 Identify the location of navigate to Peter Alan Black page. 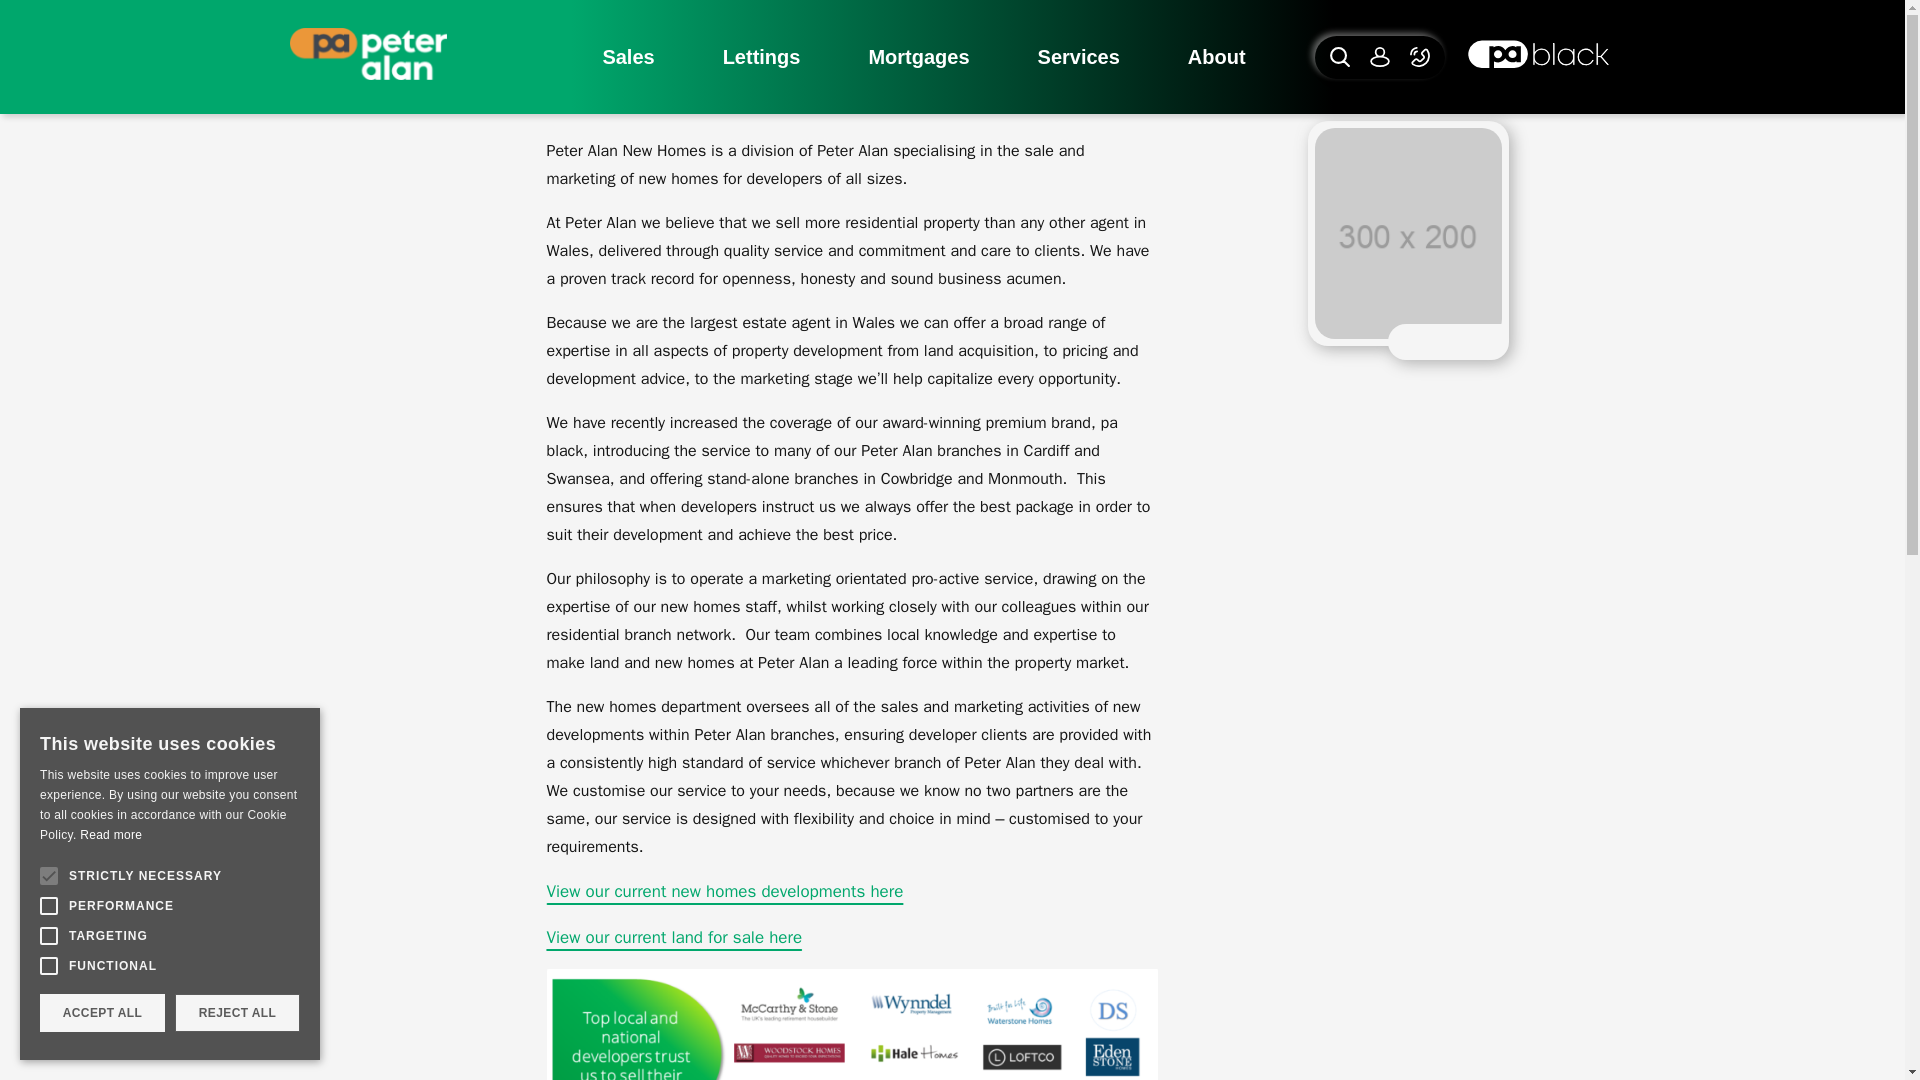
(1538, 56).